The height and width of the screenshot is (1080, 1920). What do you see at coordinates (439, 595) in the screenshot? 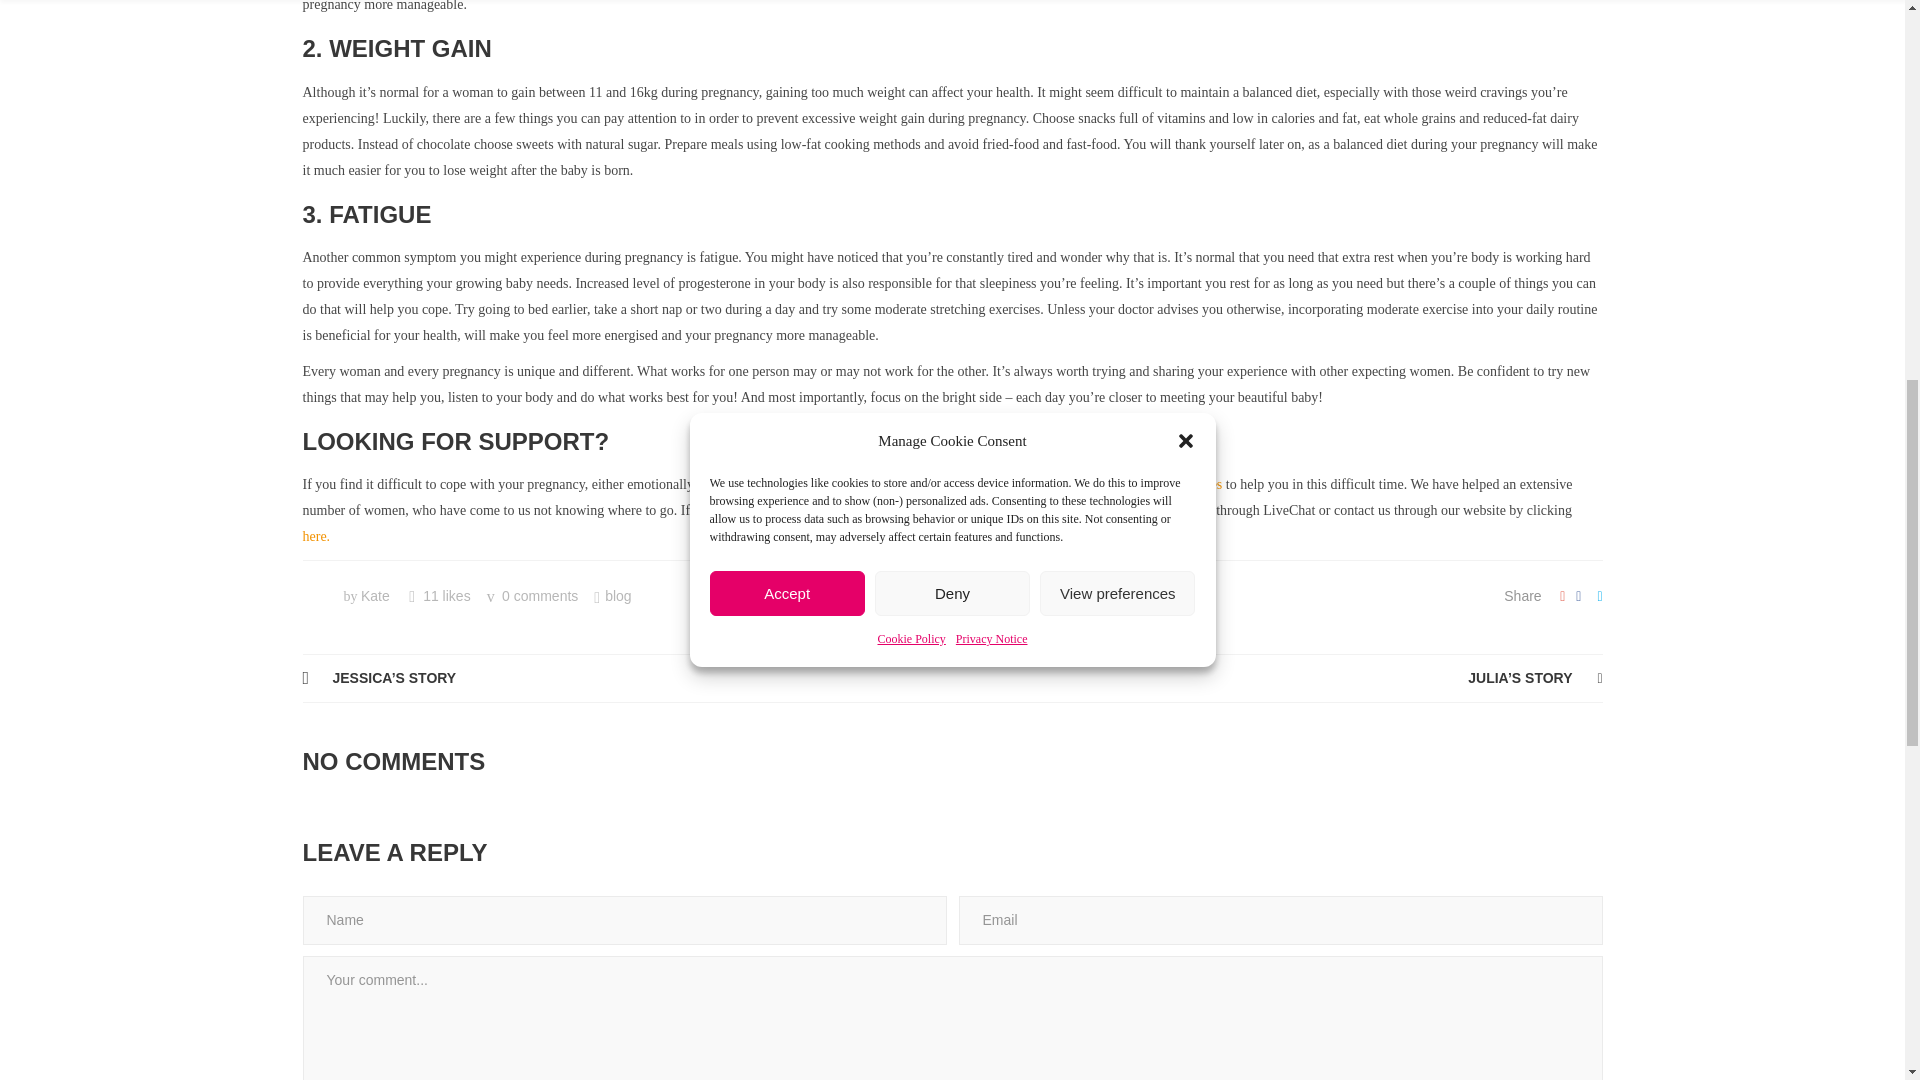
I see `Like this` at bounding box center [439, 595].